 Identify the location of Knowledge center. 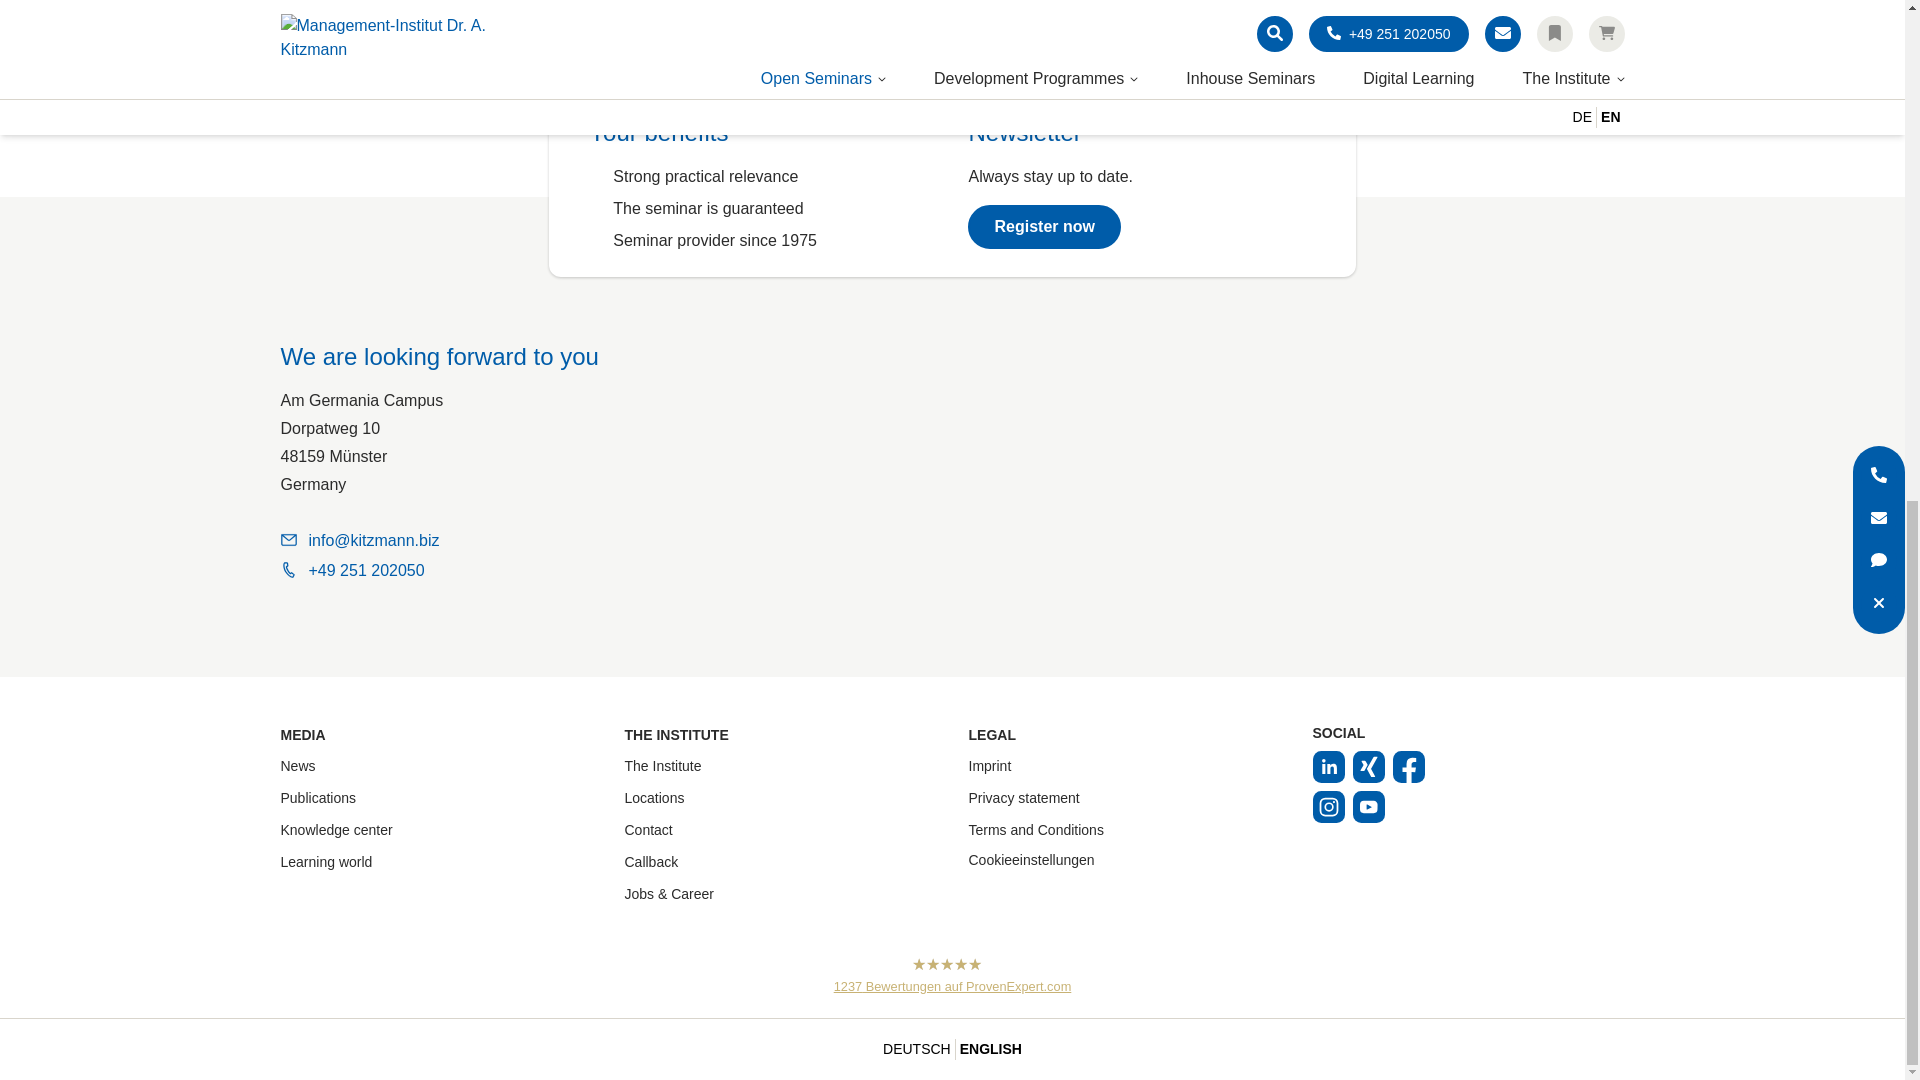
(336, 830).